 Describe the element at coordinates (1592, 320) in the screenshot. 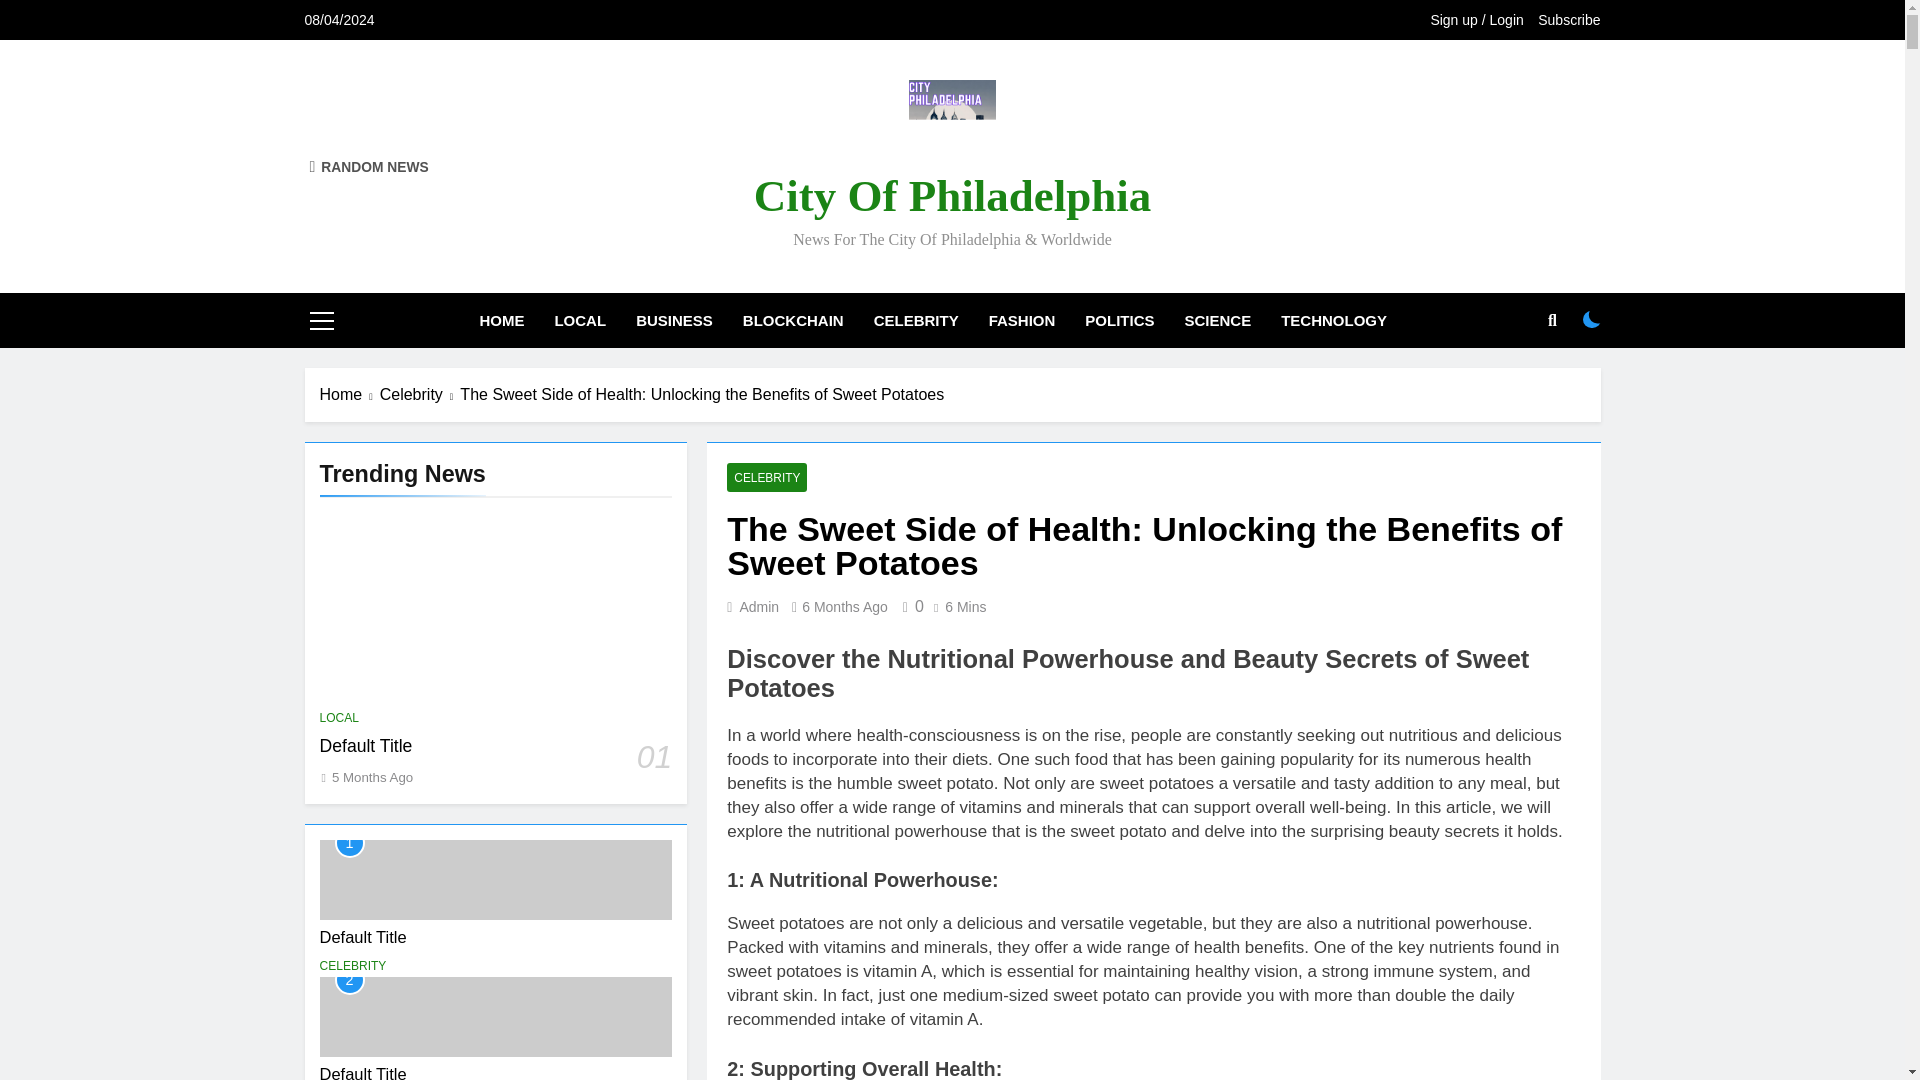

I see `on` at that location.